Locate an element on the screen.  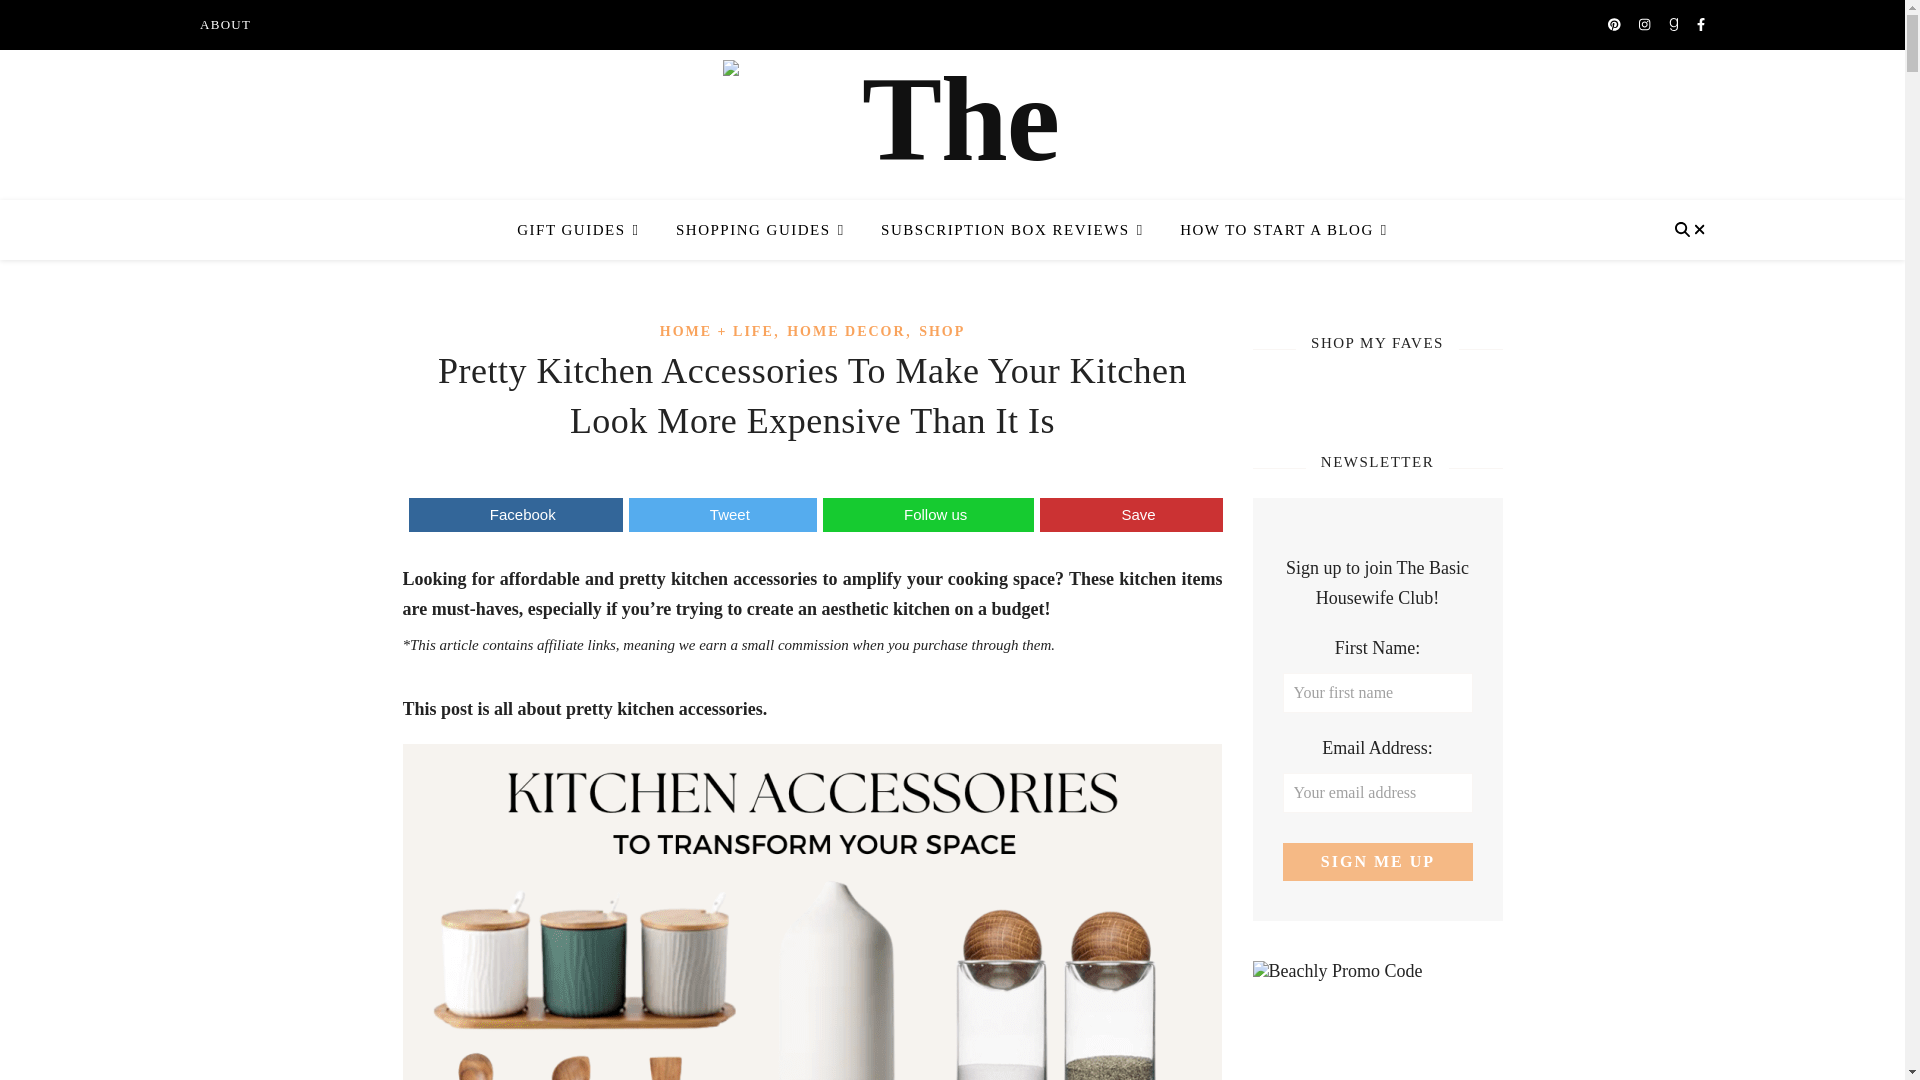
SHOPPING GUIDES is located at coordinates (760, 230).